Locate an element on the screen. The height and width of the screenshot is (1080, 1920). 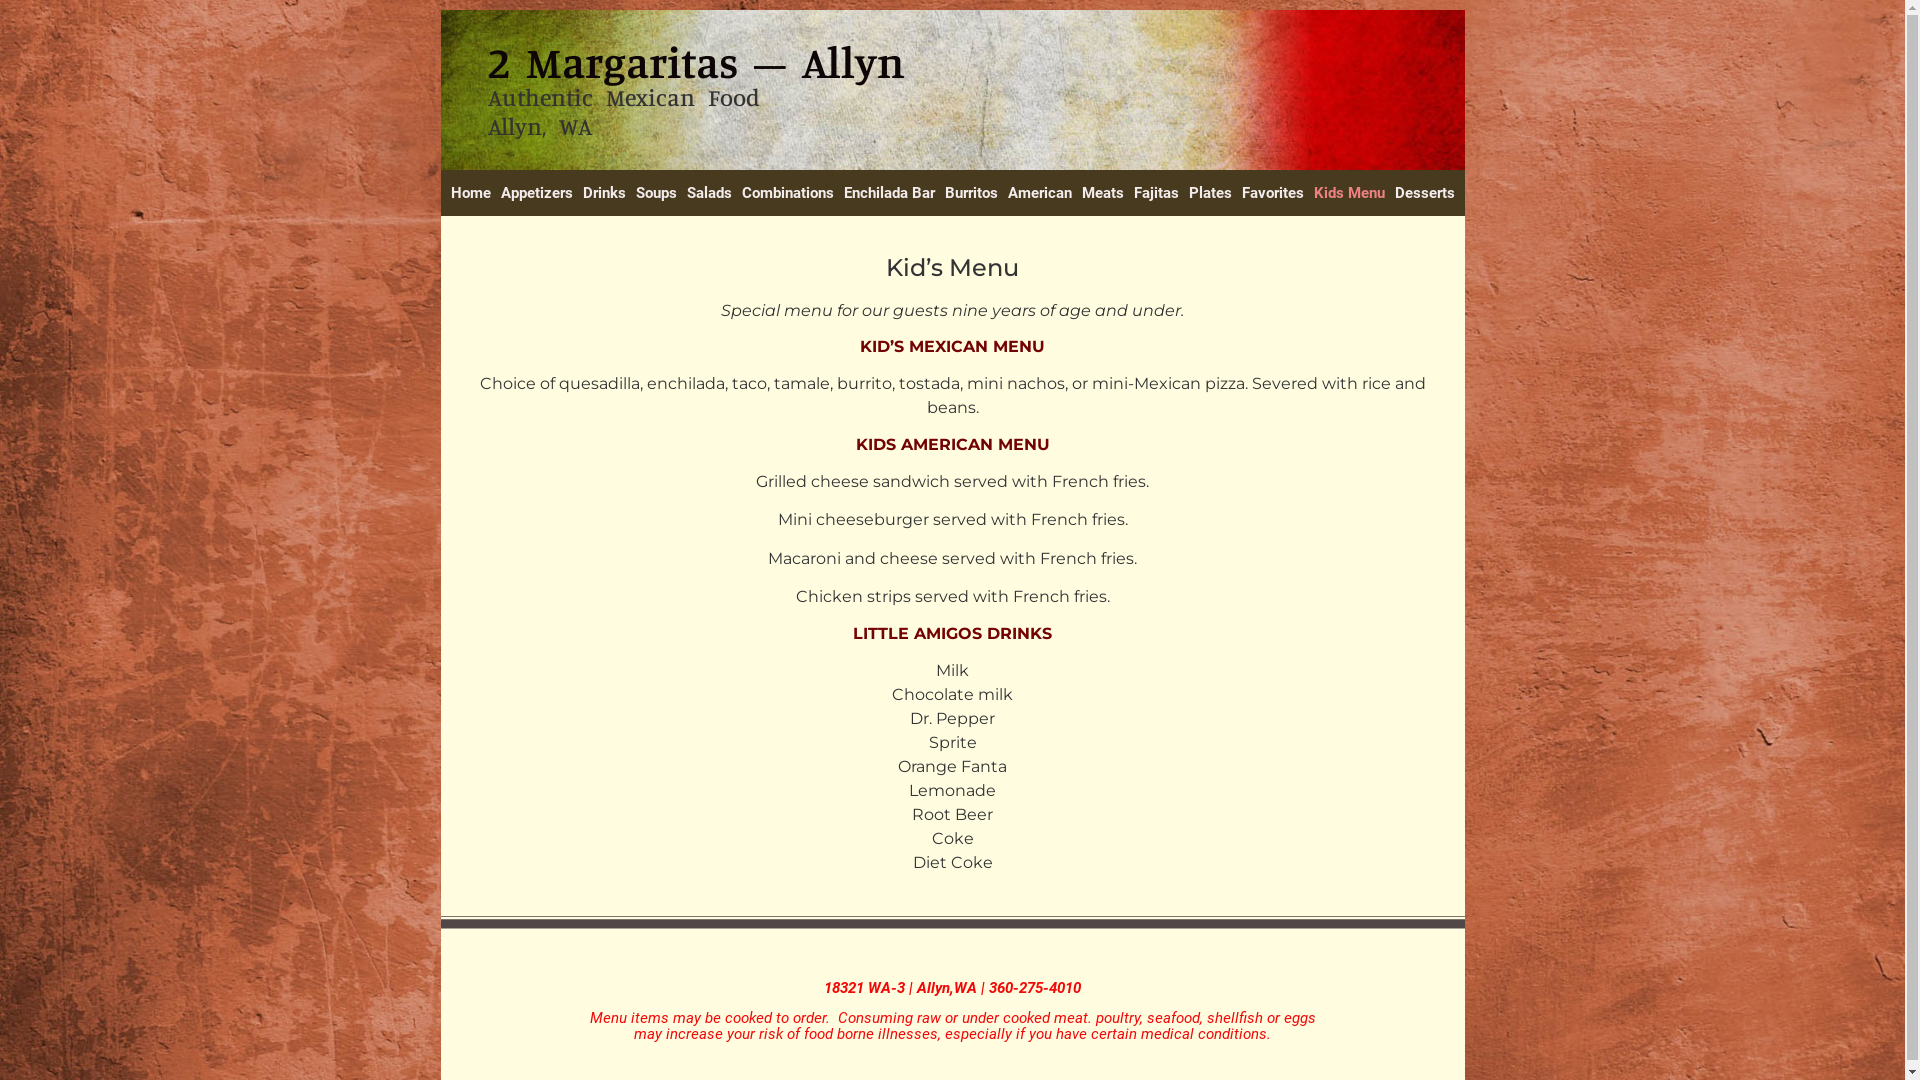
Burritos is located at coordinates (971, 193).